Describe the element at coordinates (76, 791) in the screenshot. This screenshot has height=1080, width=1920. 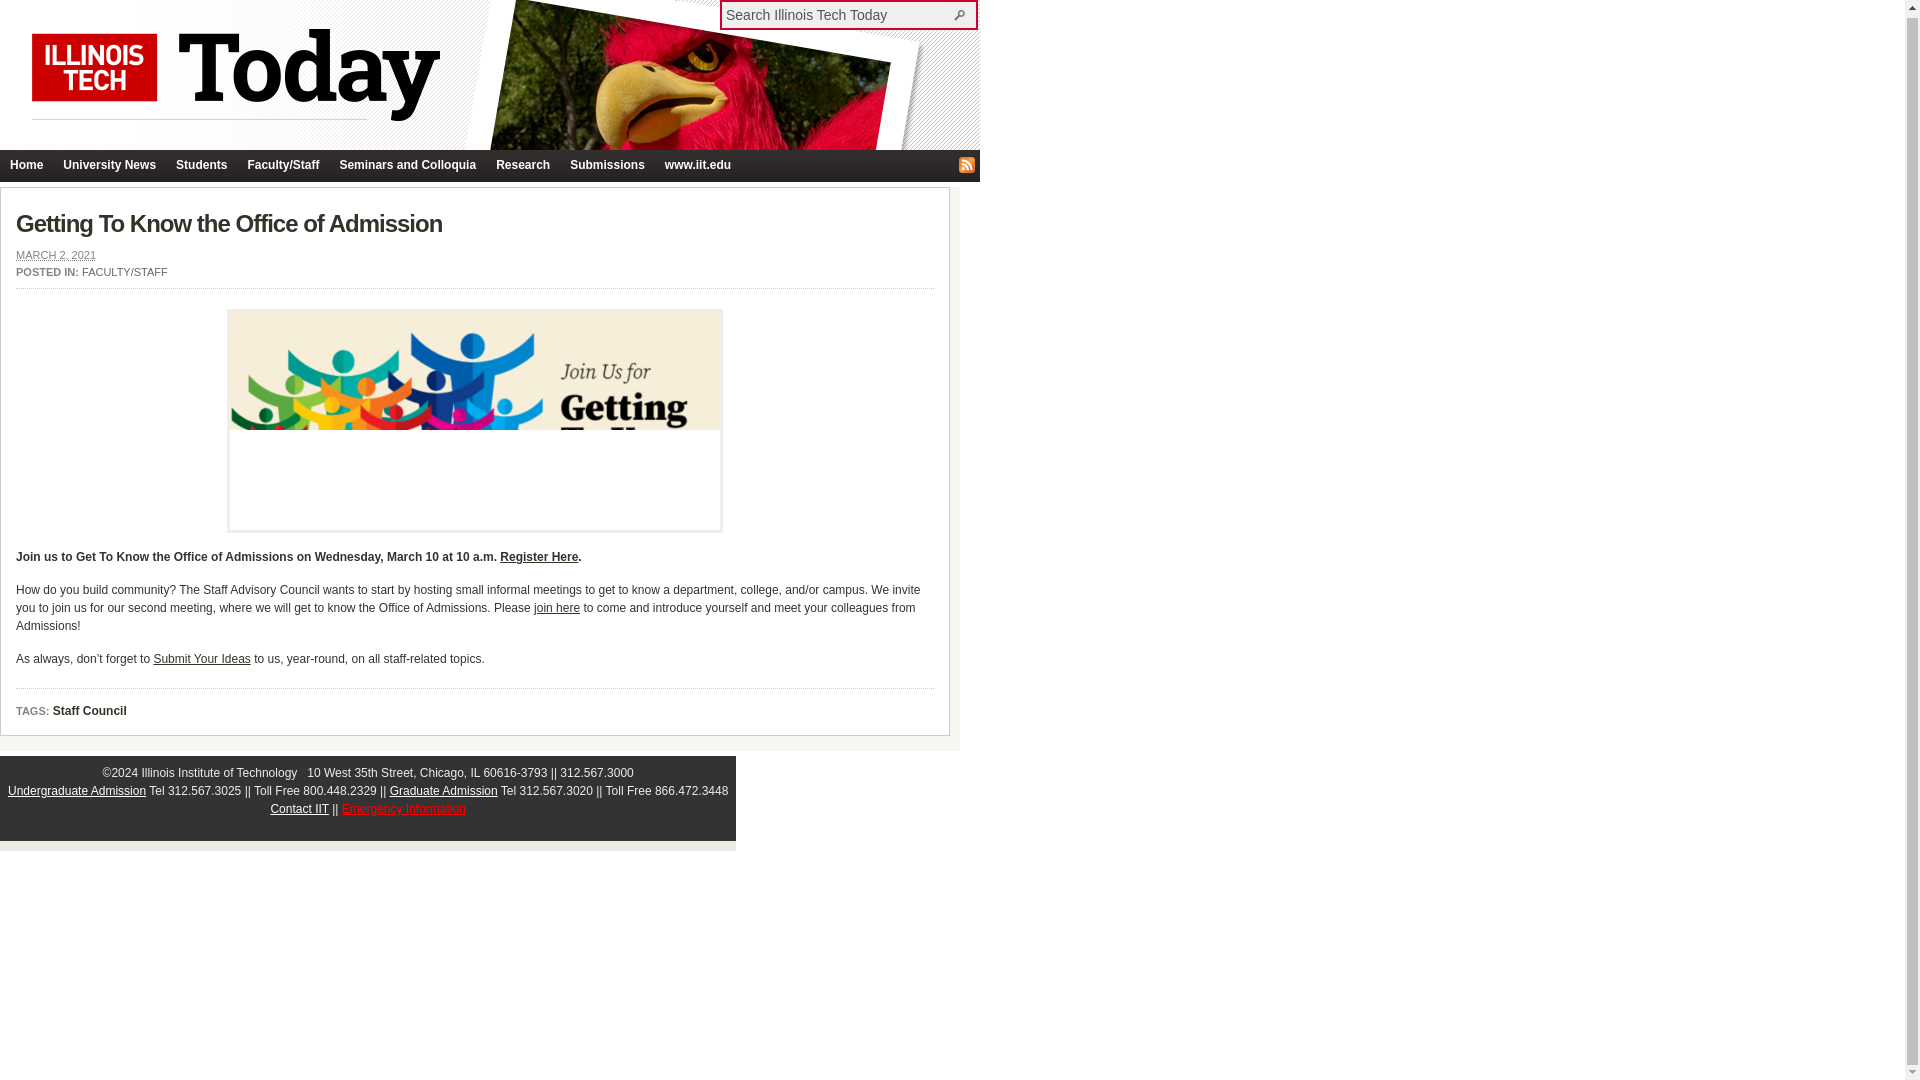
I see `Undergraduate Admission` at that location.